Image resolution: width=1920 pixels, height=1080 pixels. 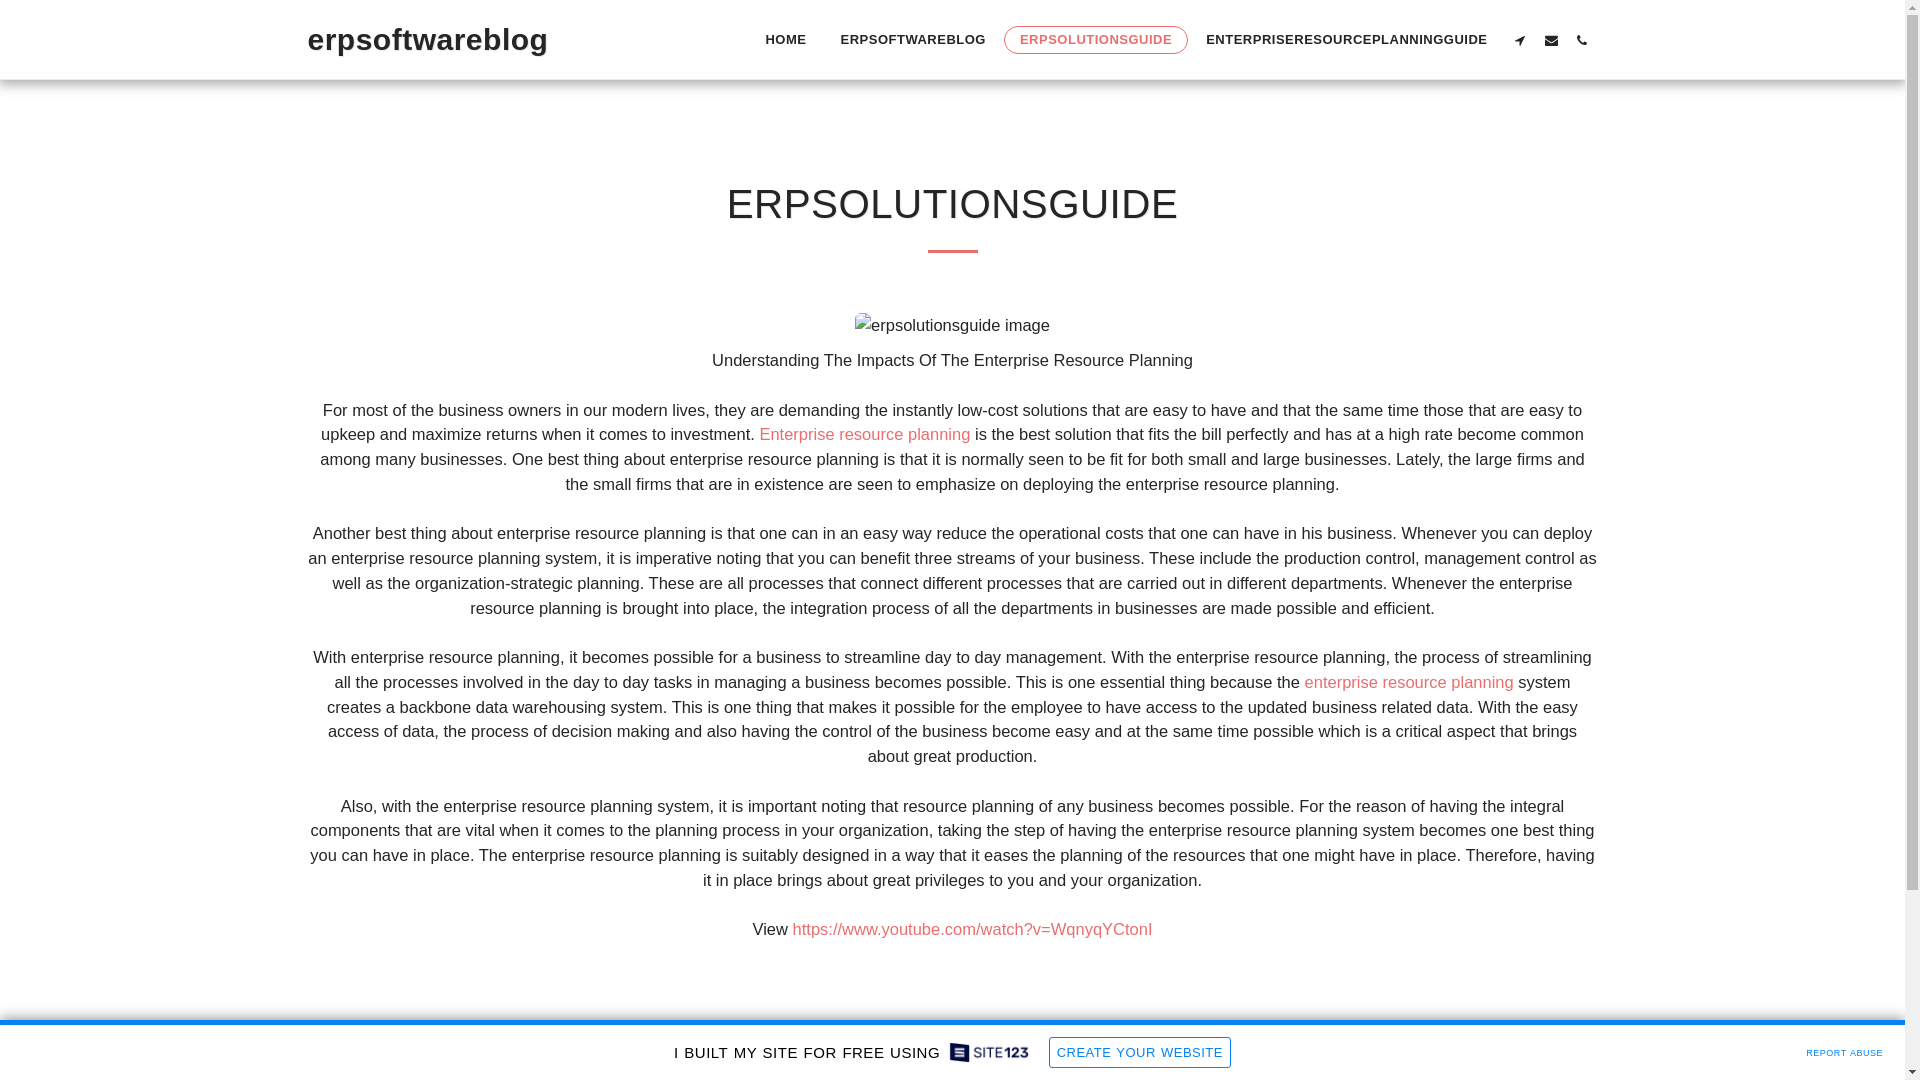 I want to click on enterprise resource planning, so click(x=1410, y=682).